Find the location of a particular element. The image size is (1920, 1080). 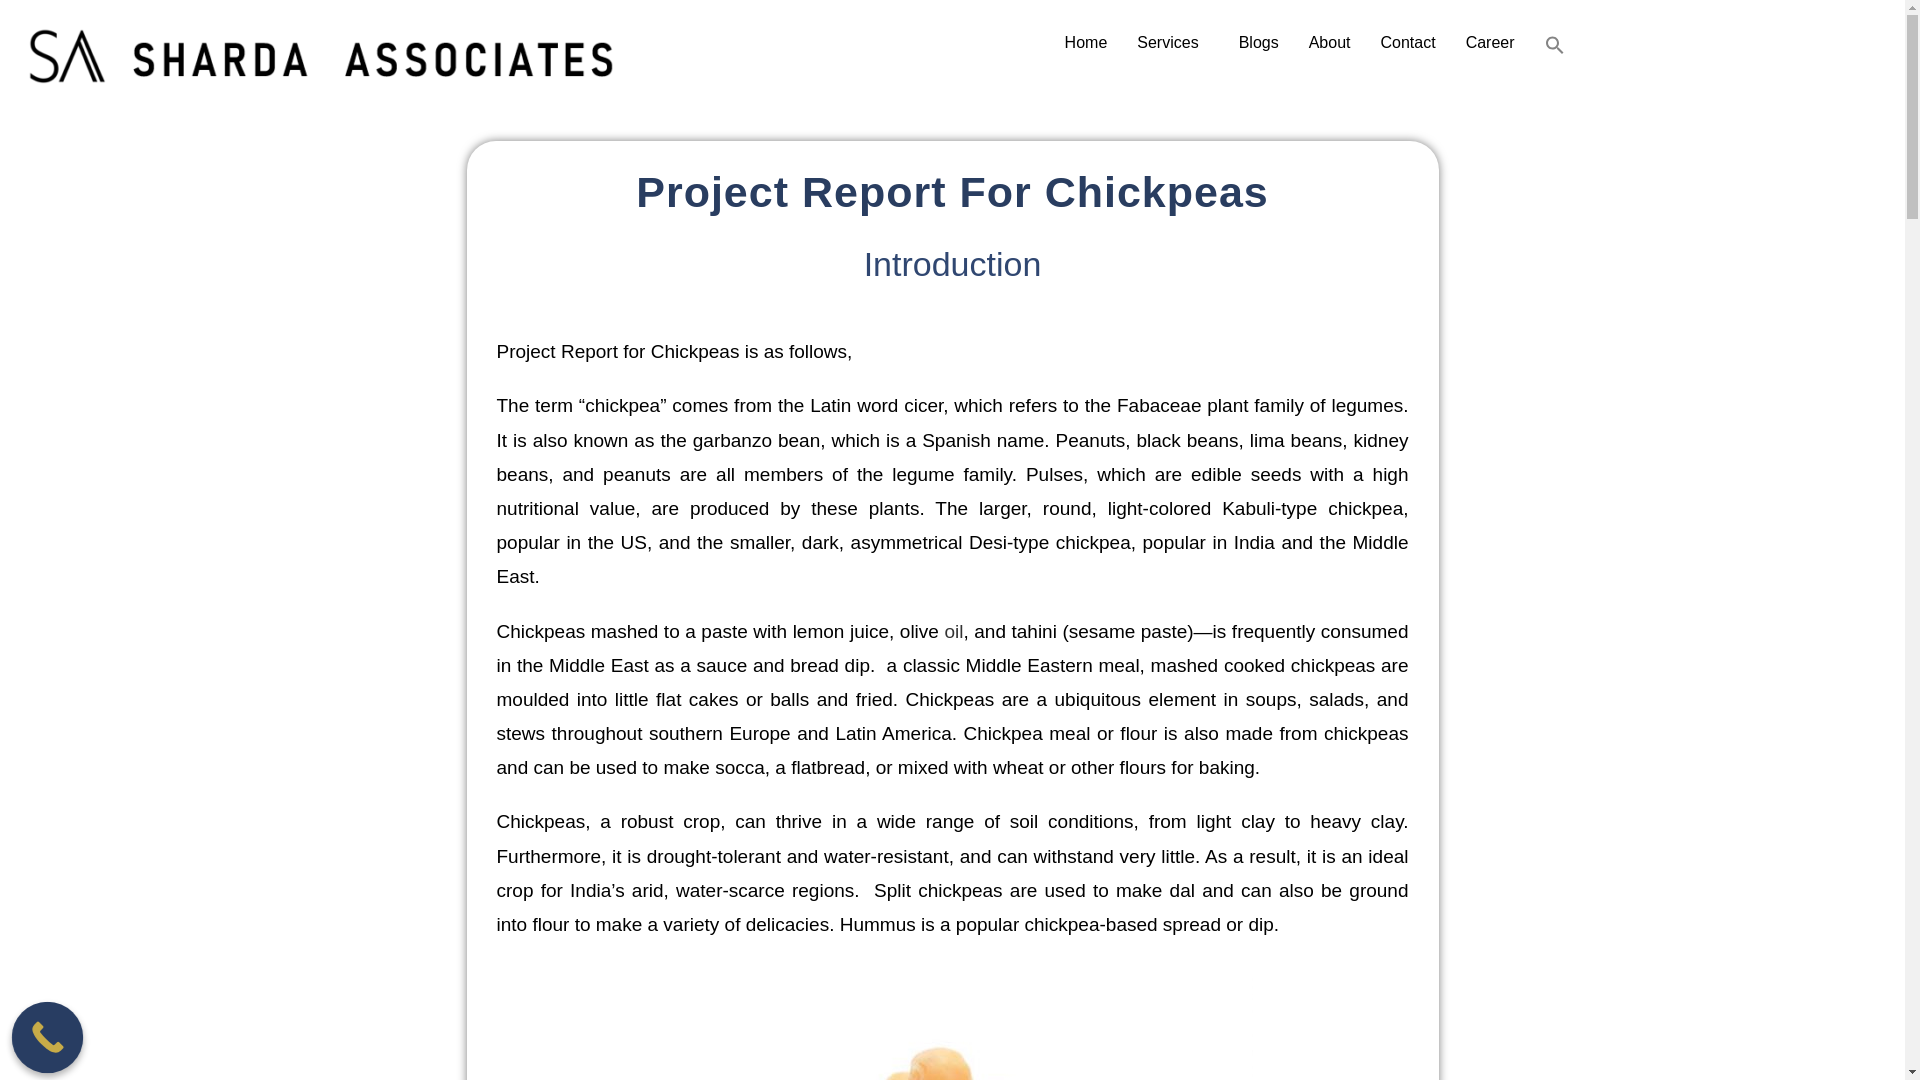

Services is located at coordinates (1172, 42).